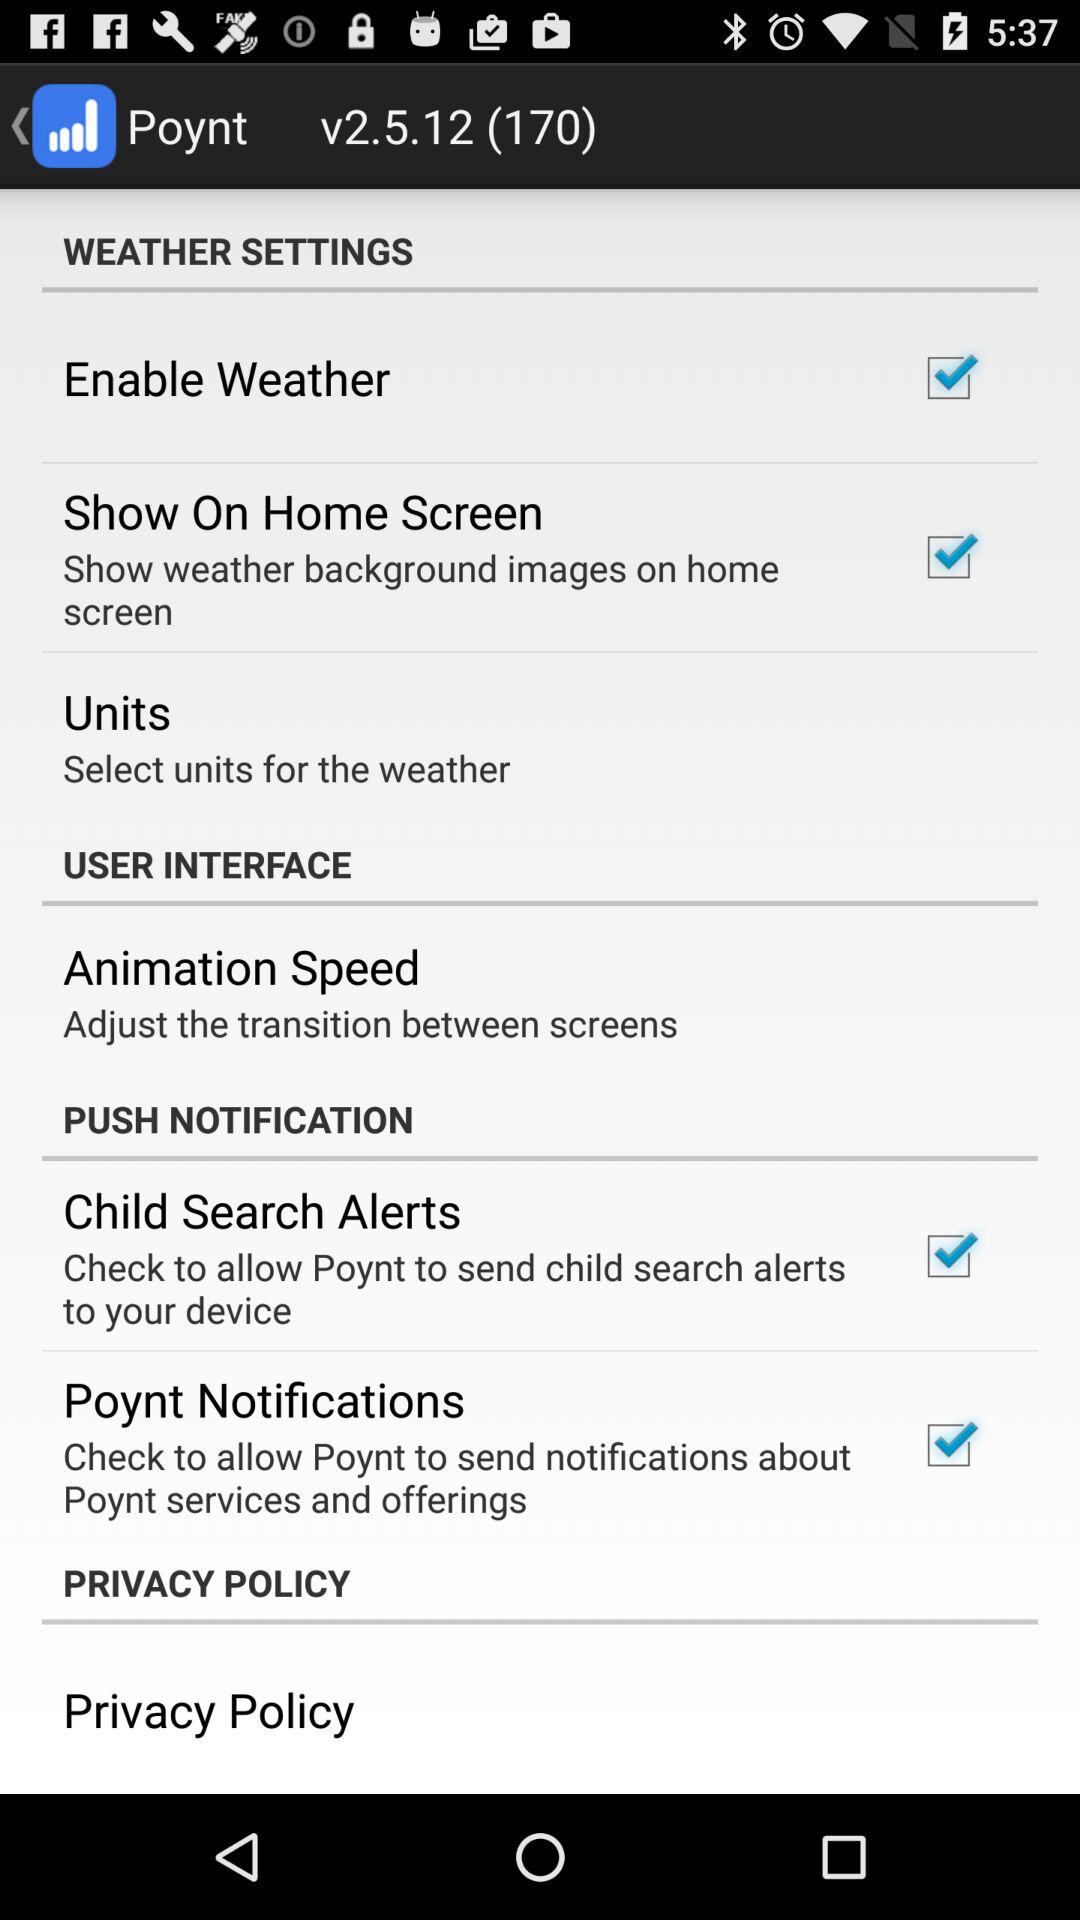 The height and width of the screenshot is (1920, 1080). What do you see at coordinates (540, 864) in the screenshot?
I see `scroll until the user interface icon` at bounding box center [540, 864].